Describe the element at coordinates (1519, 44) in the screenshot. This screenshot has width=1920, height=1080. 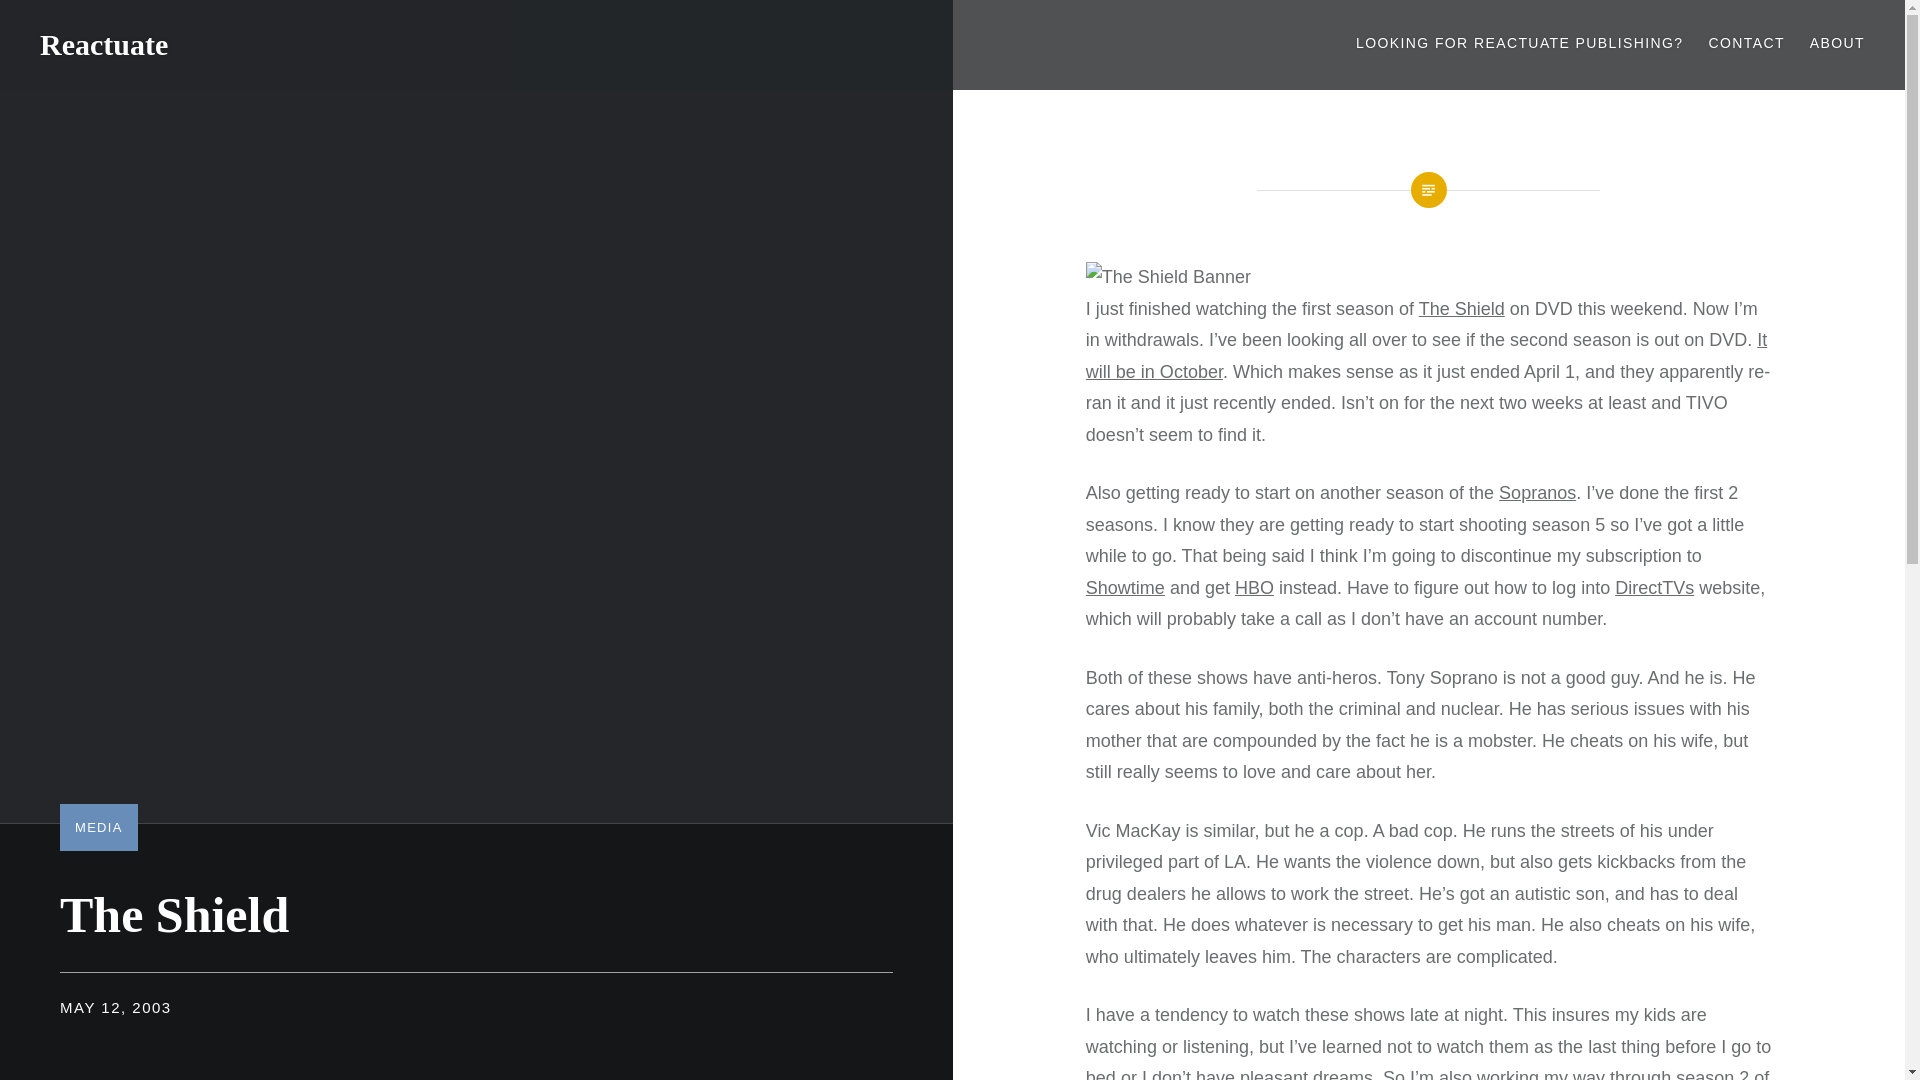
I see `LOOKING FOR REACTUATE PUBLISHING?` at that location.